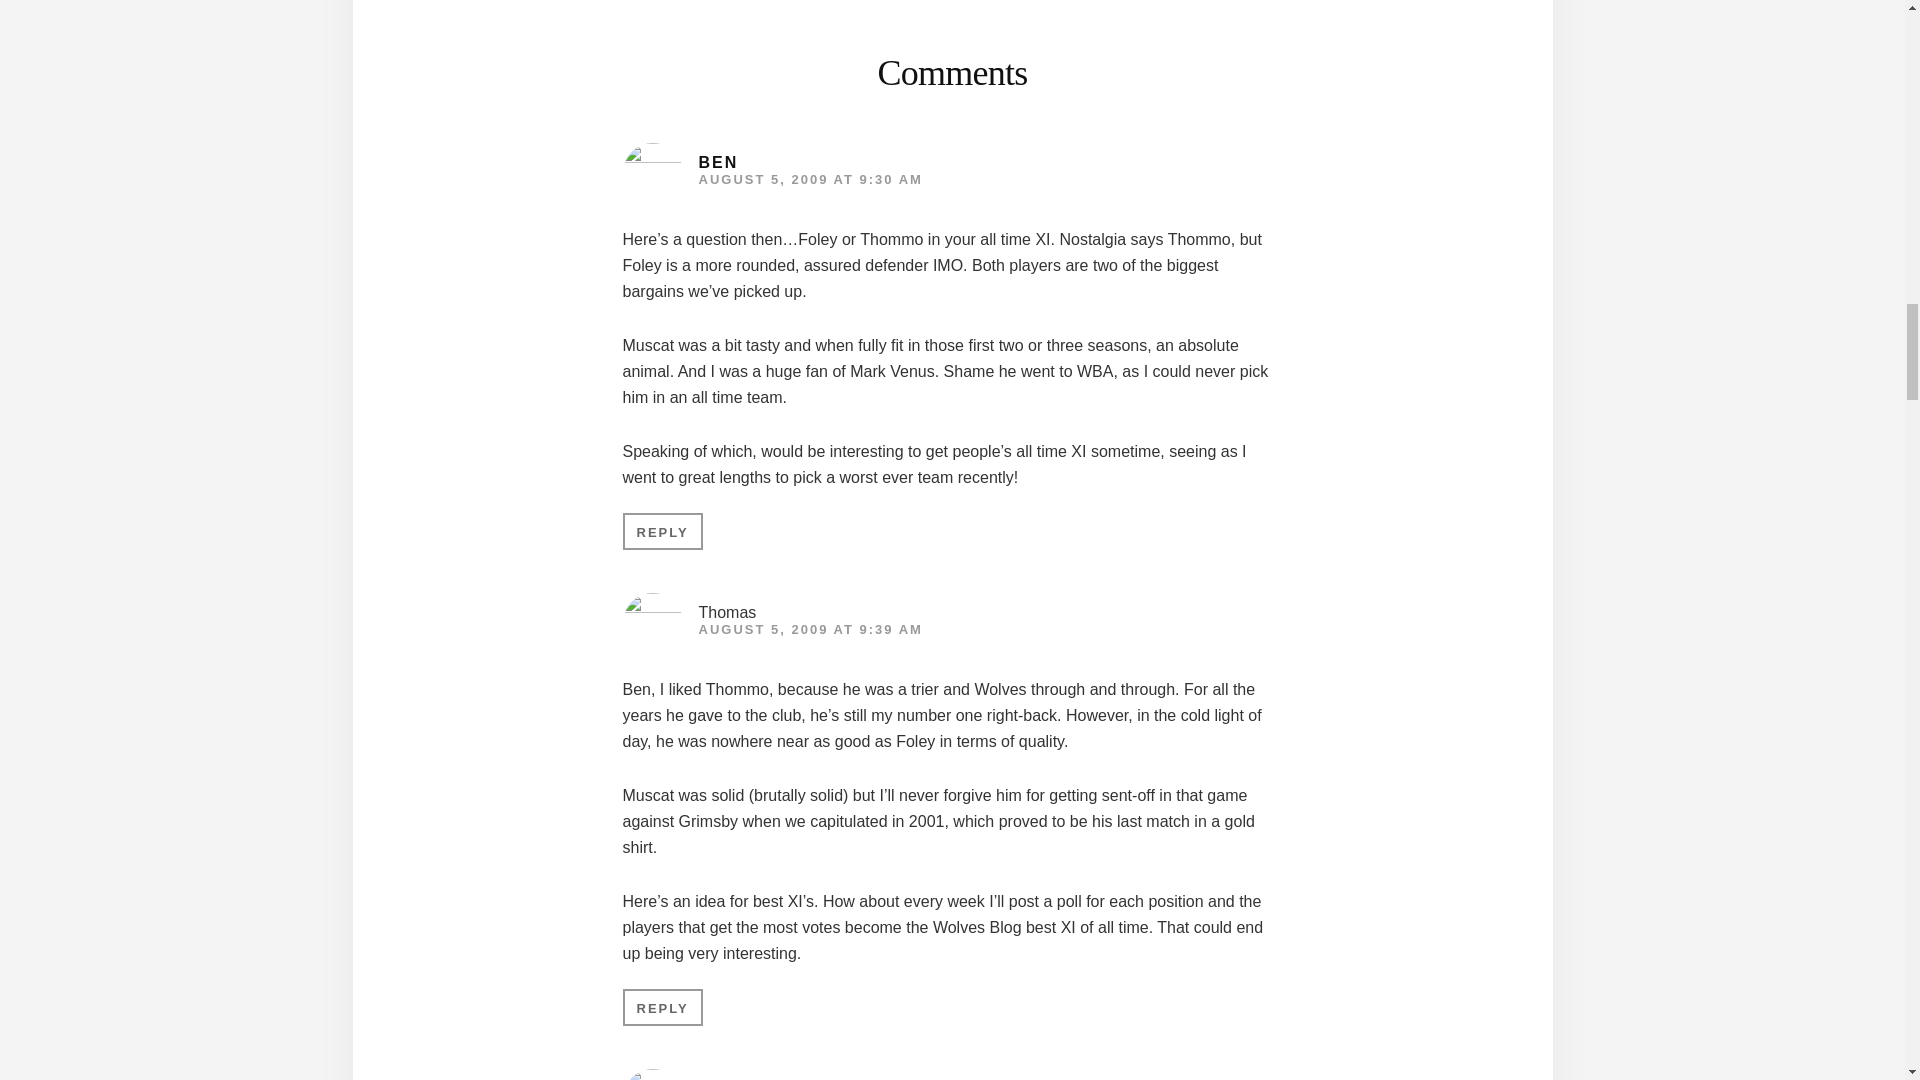 The width and height of the screenshot is (1920, 1080). What do you see at coordinates (810, 630) in the screenshot?
I see `AUGUST 5, 2009 AT 9:39 AM` at bounding box center [810, 630].